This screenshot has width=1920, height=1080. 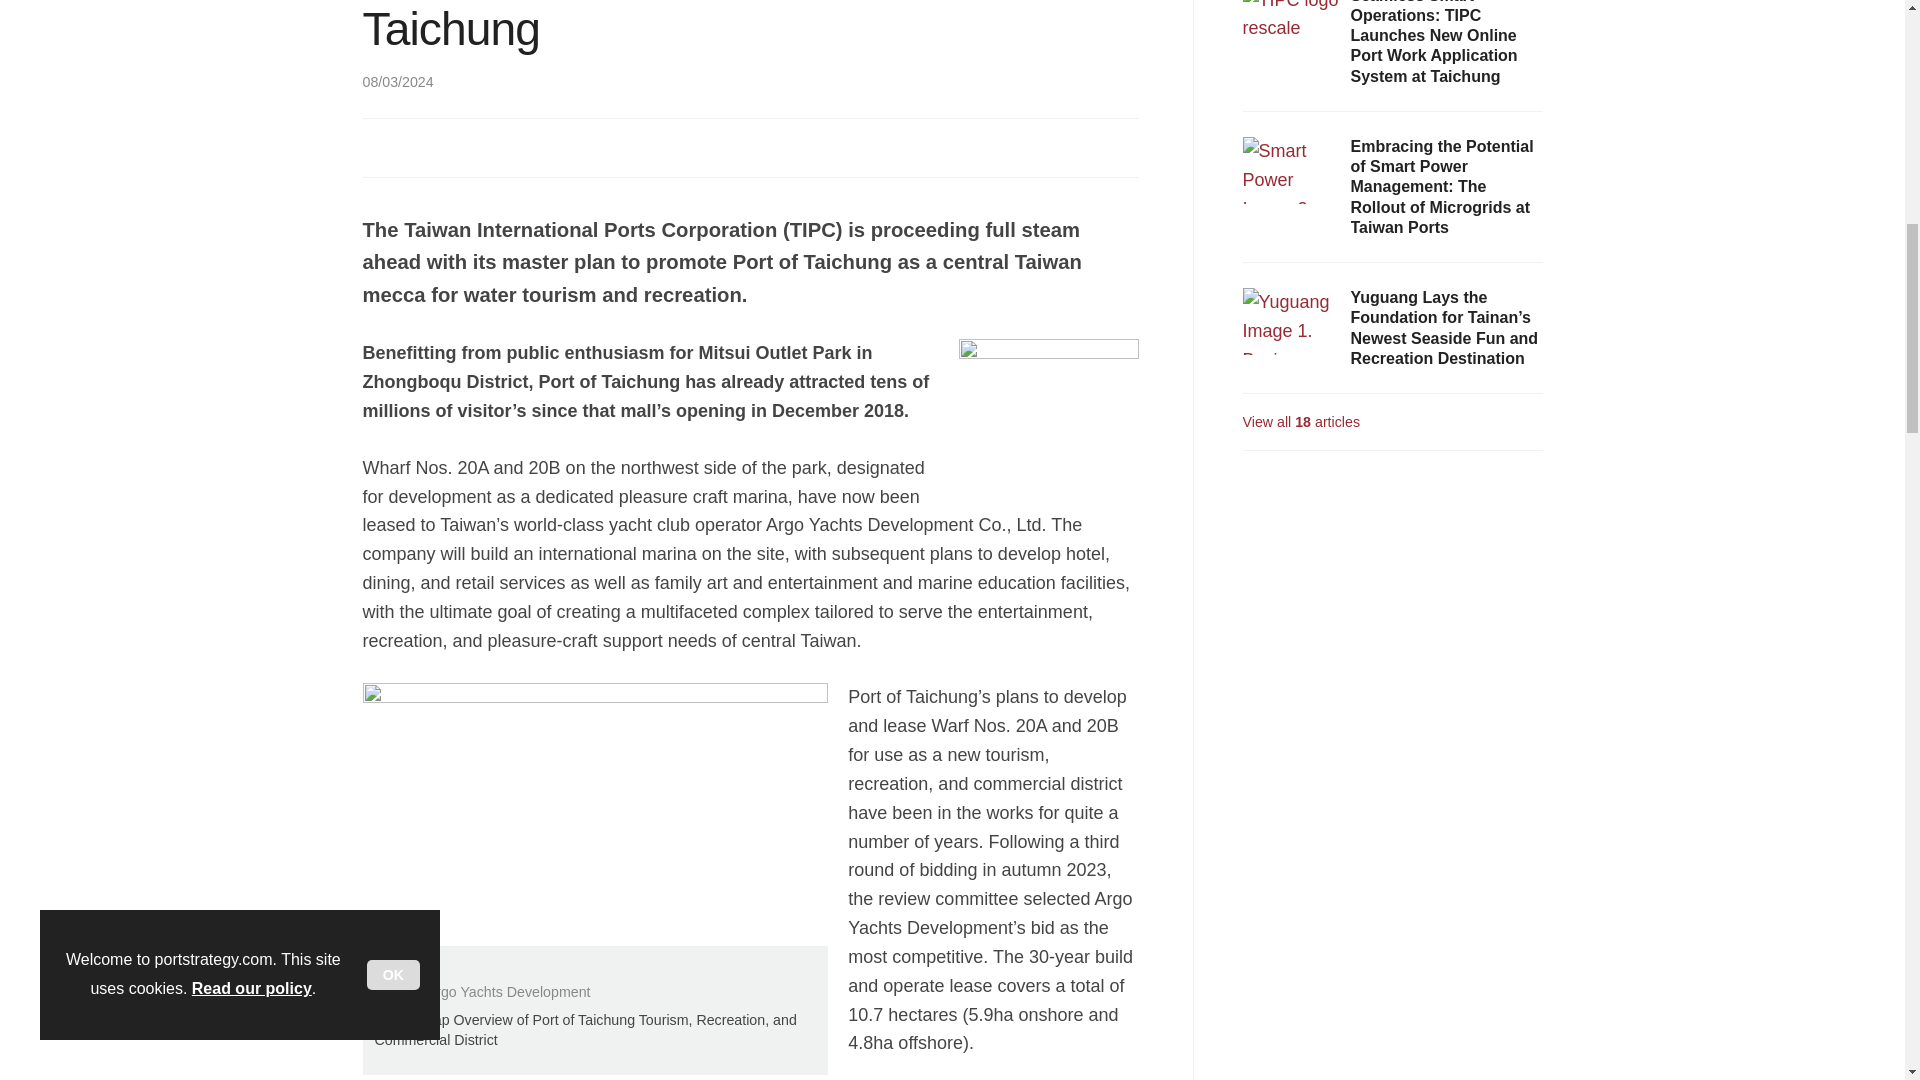 I want to click on Share this on Twitter, so click(x=423, y=146).